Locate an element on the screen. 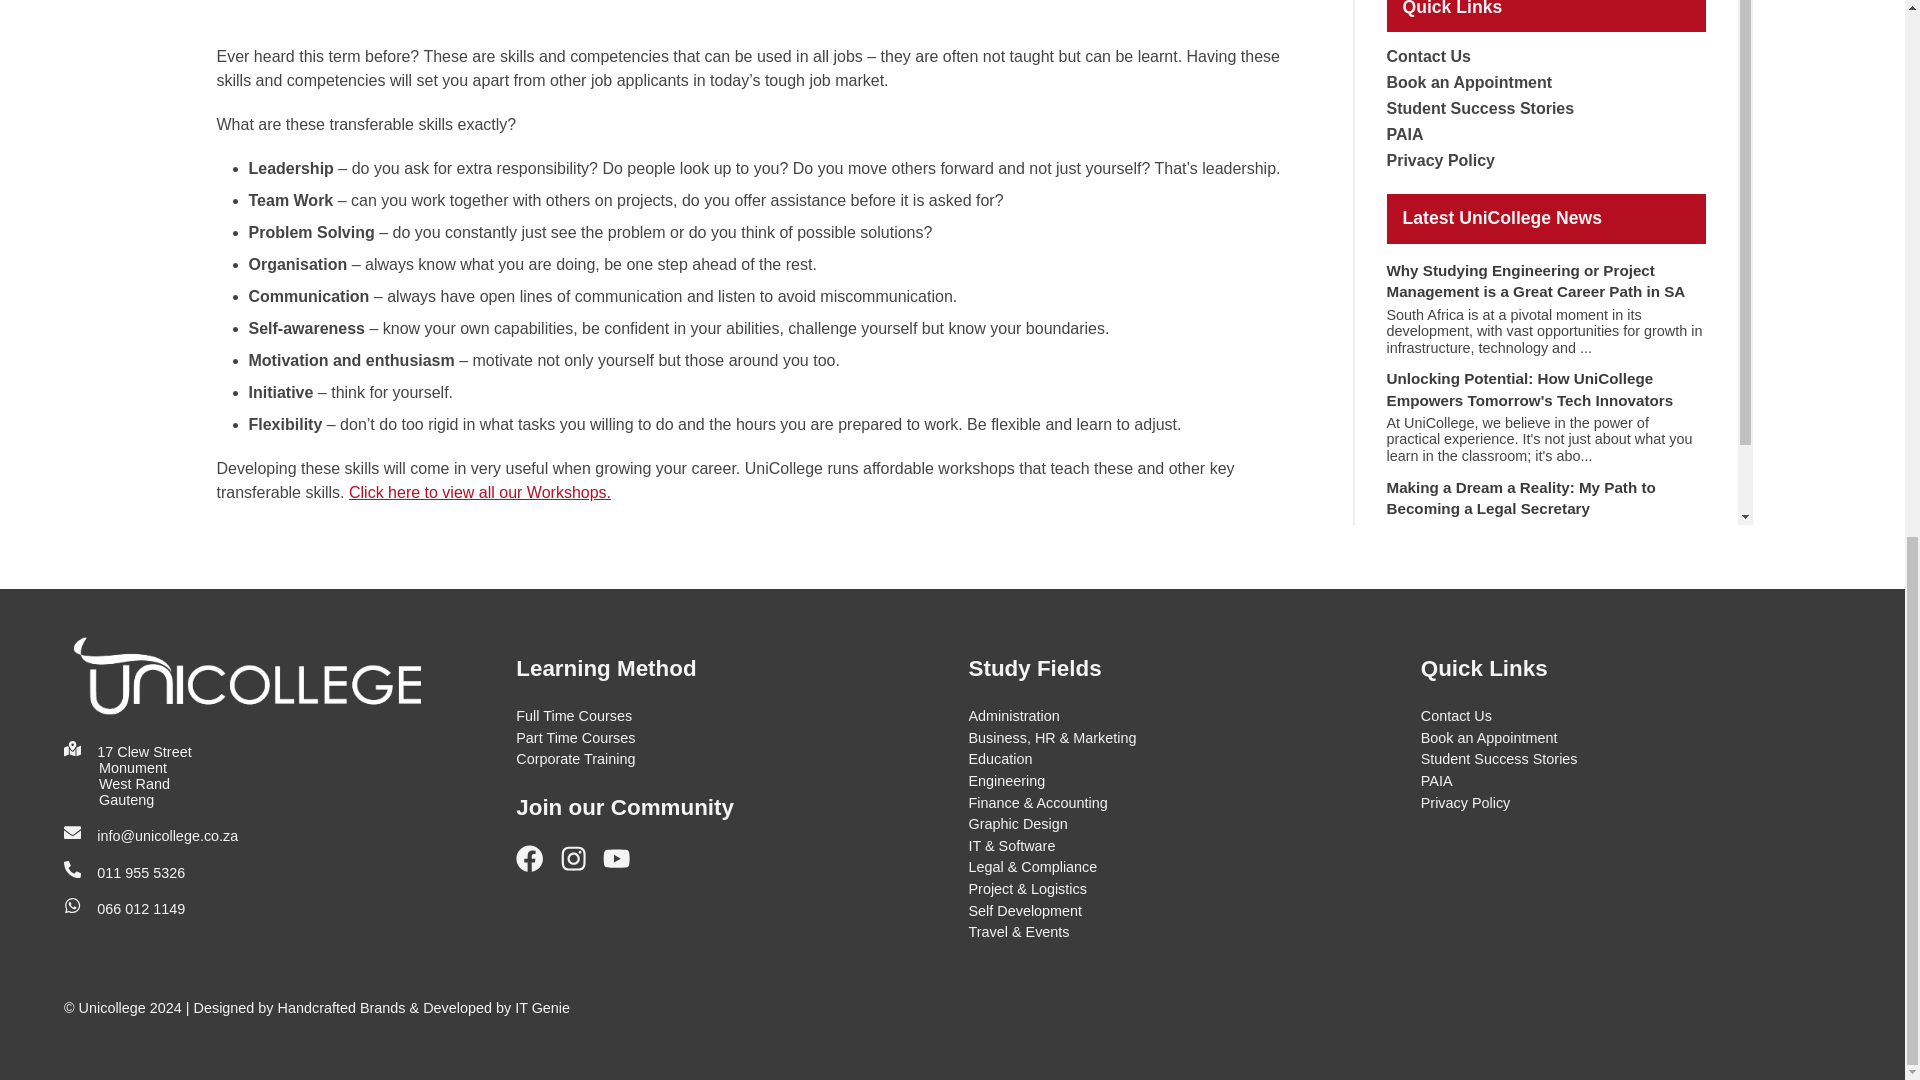 The width and height of the screenshot is (1920, 1080). YouTube is located at coordinates (624, 866).